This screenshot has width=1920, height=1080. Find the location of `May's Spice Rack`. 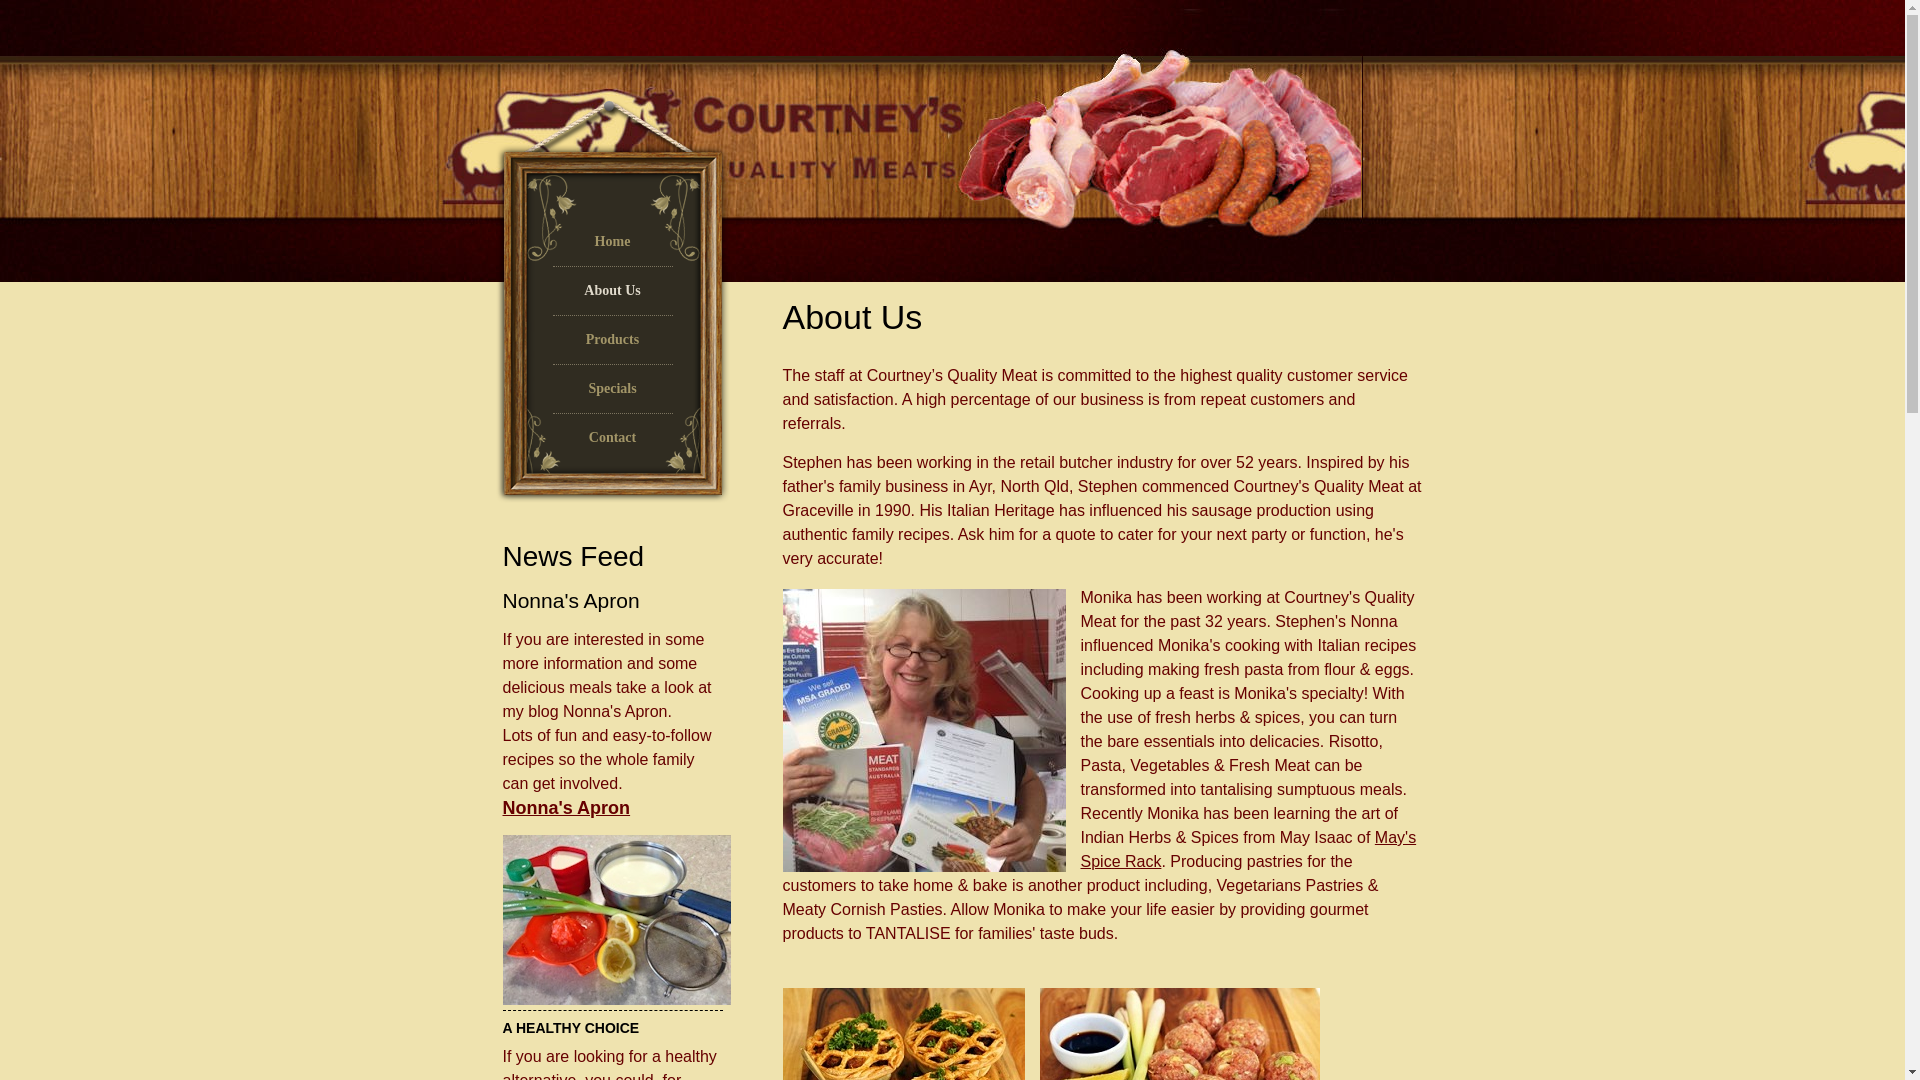

May's Spice Rack is located at coordinates (1248, 850).